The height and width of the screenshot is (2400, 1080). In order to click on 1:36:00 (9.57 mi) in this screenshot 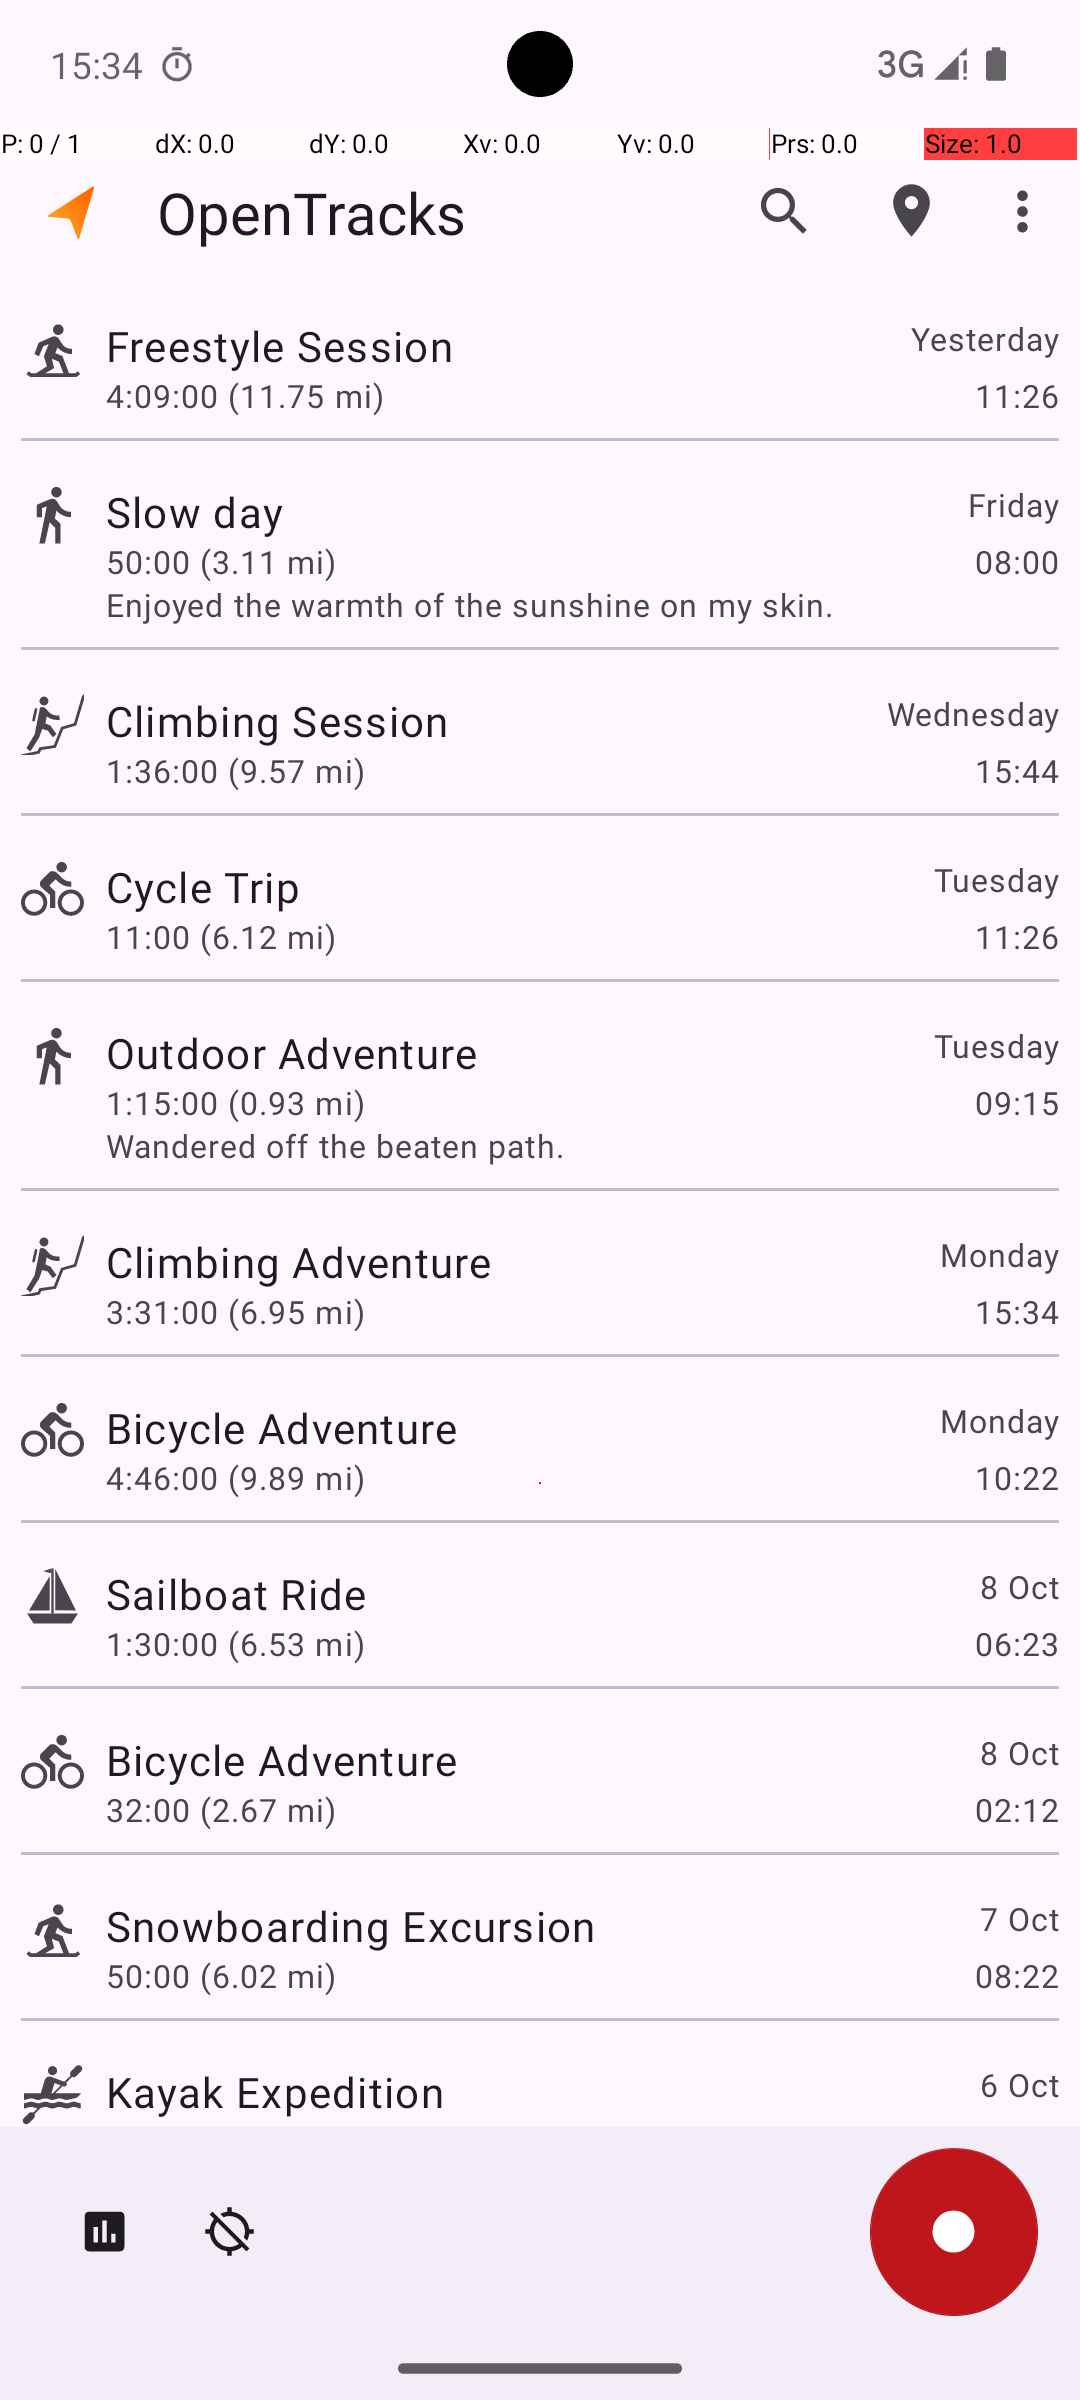, I will do `click(236, 770)`.